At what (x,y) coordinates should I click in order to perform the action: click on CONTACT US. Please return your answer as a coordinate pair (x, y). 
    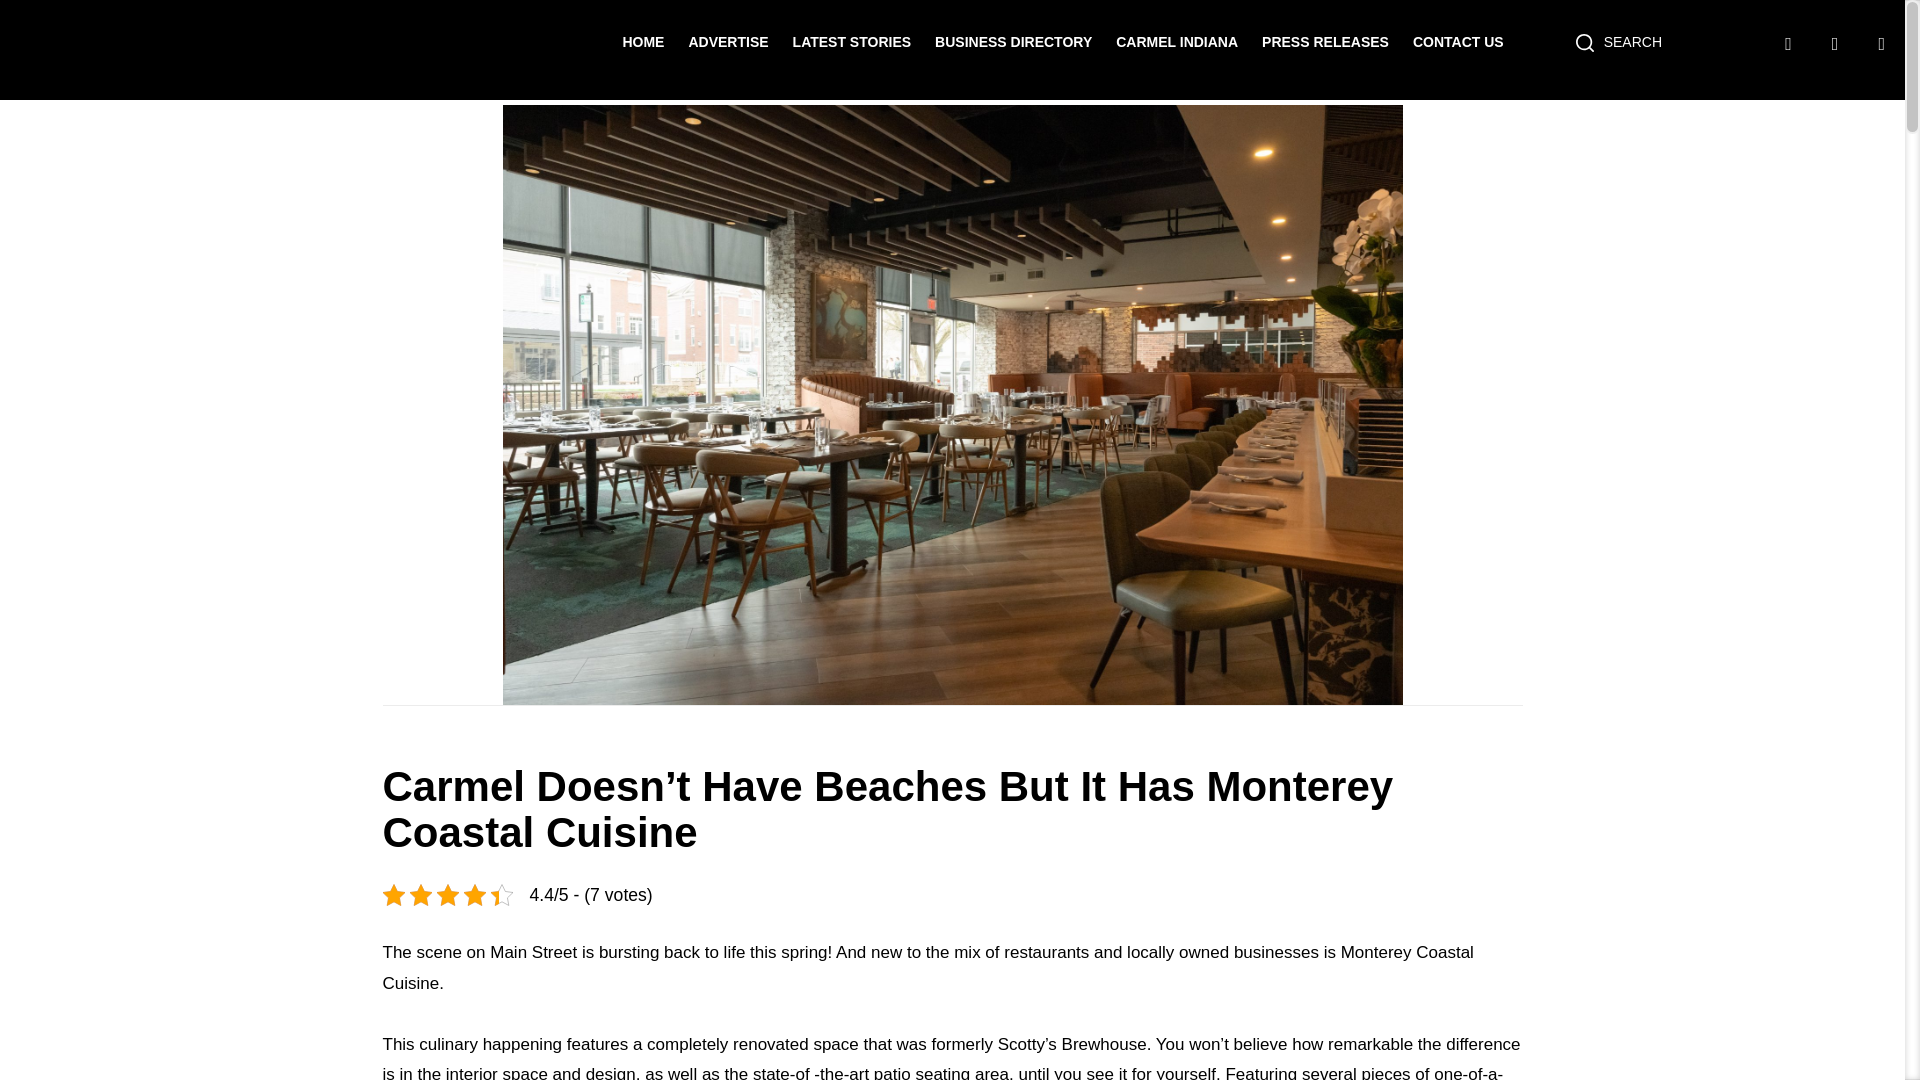
    Looking at the image, I should click on (1458, 41).